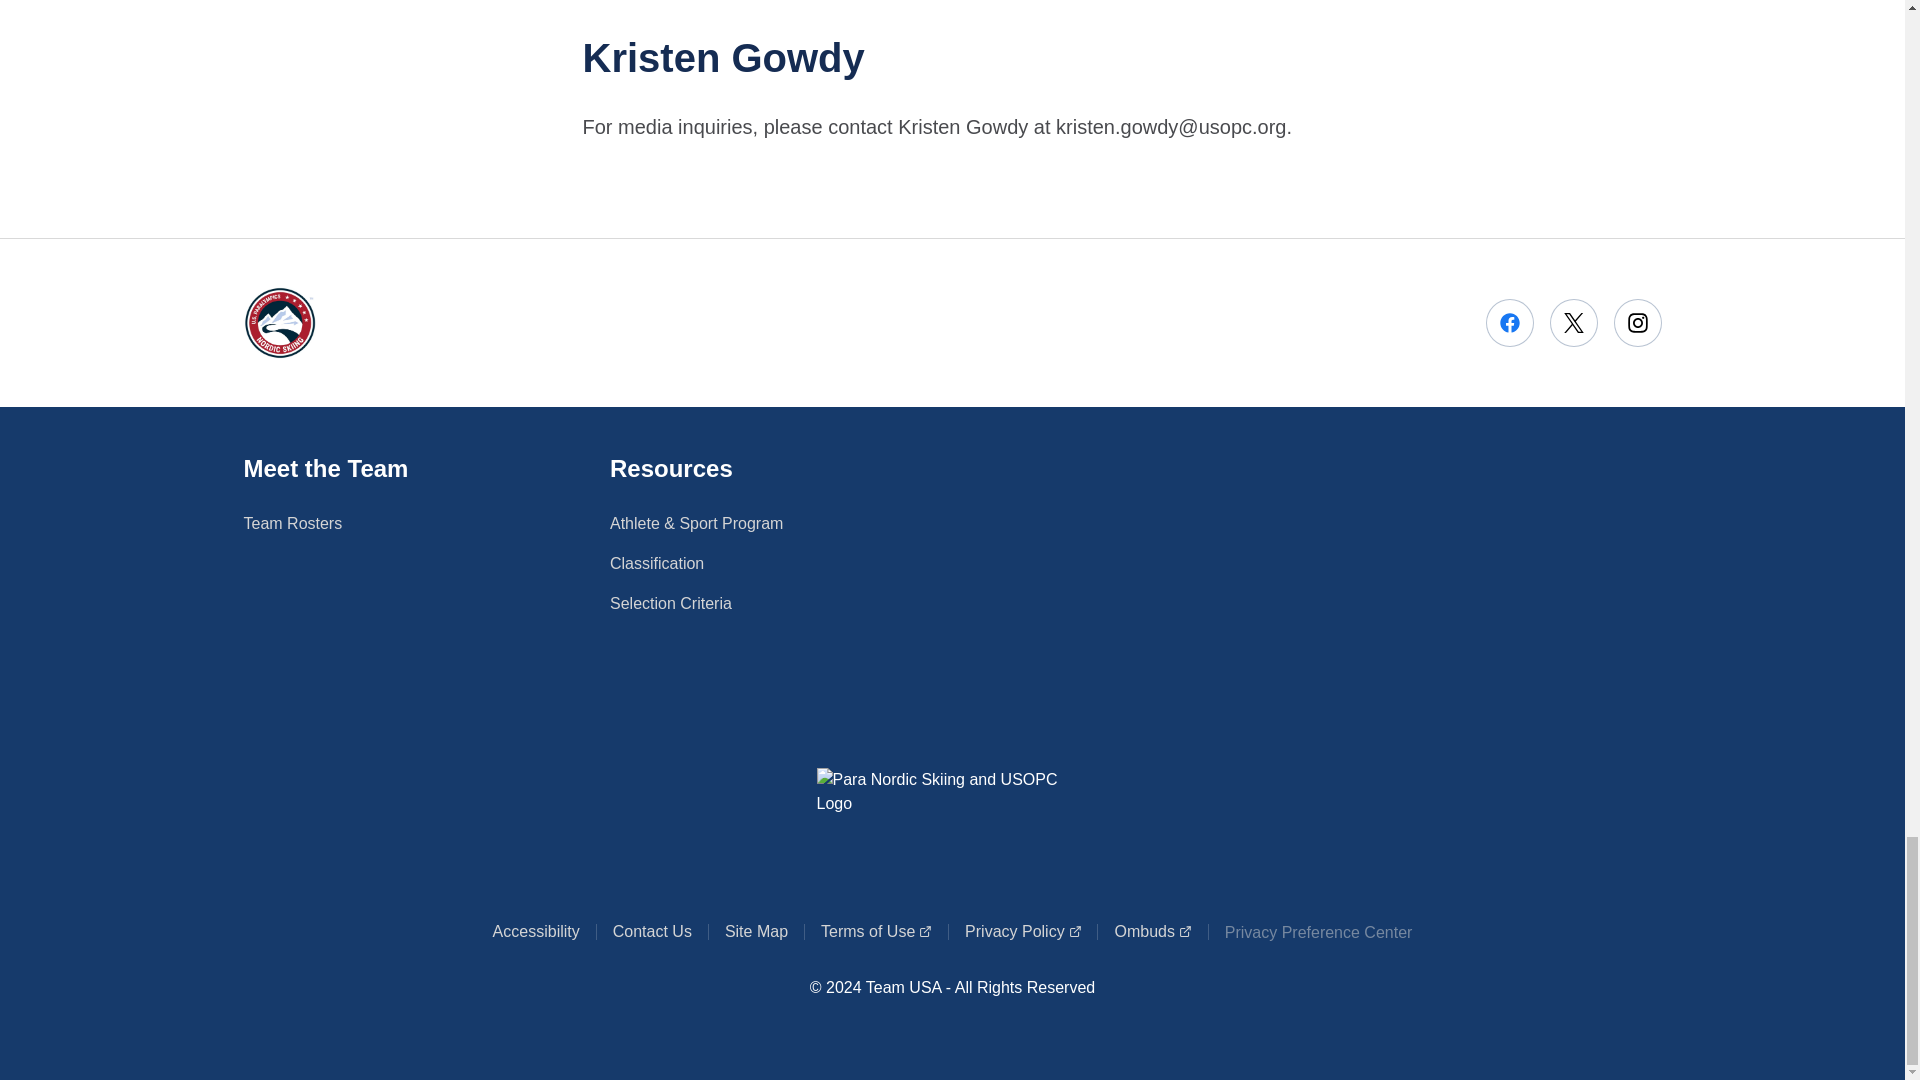 The image size is (1920, 1080). I want to click on Contact Us, so click(652, 932).